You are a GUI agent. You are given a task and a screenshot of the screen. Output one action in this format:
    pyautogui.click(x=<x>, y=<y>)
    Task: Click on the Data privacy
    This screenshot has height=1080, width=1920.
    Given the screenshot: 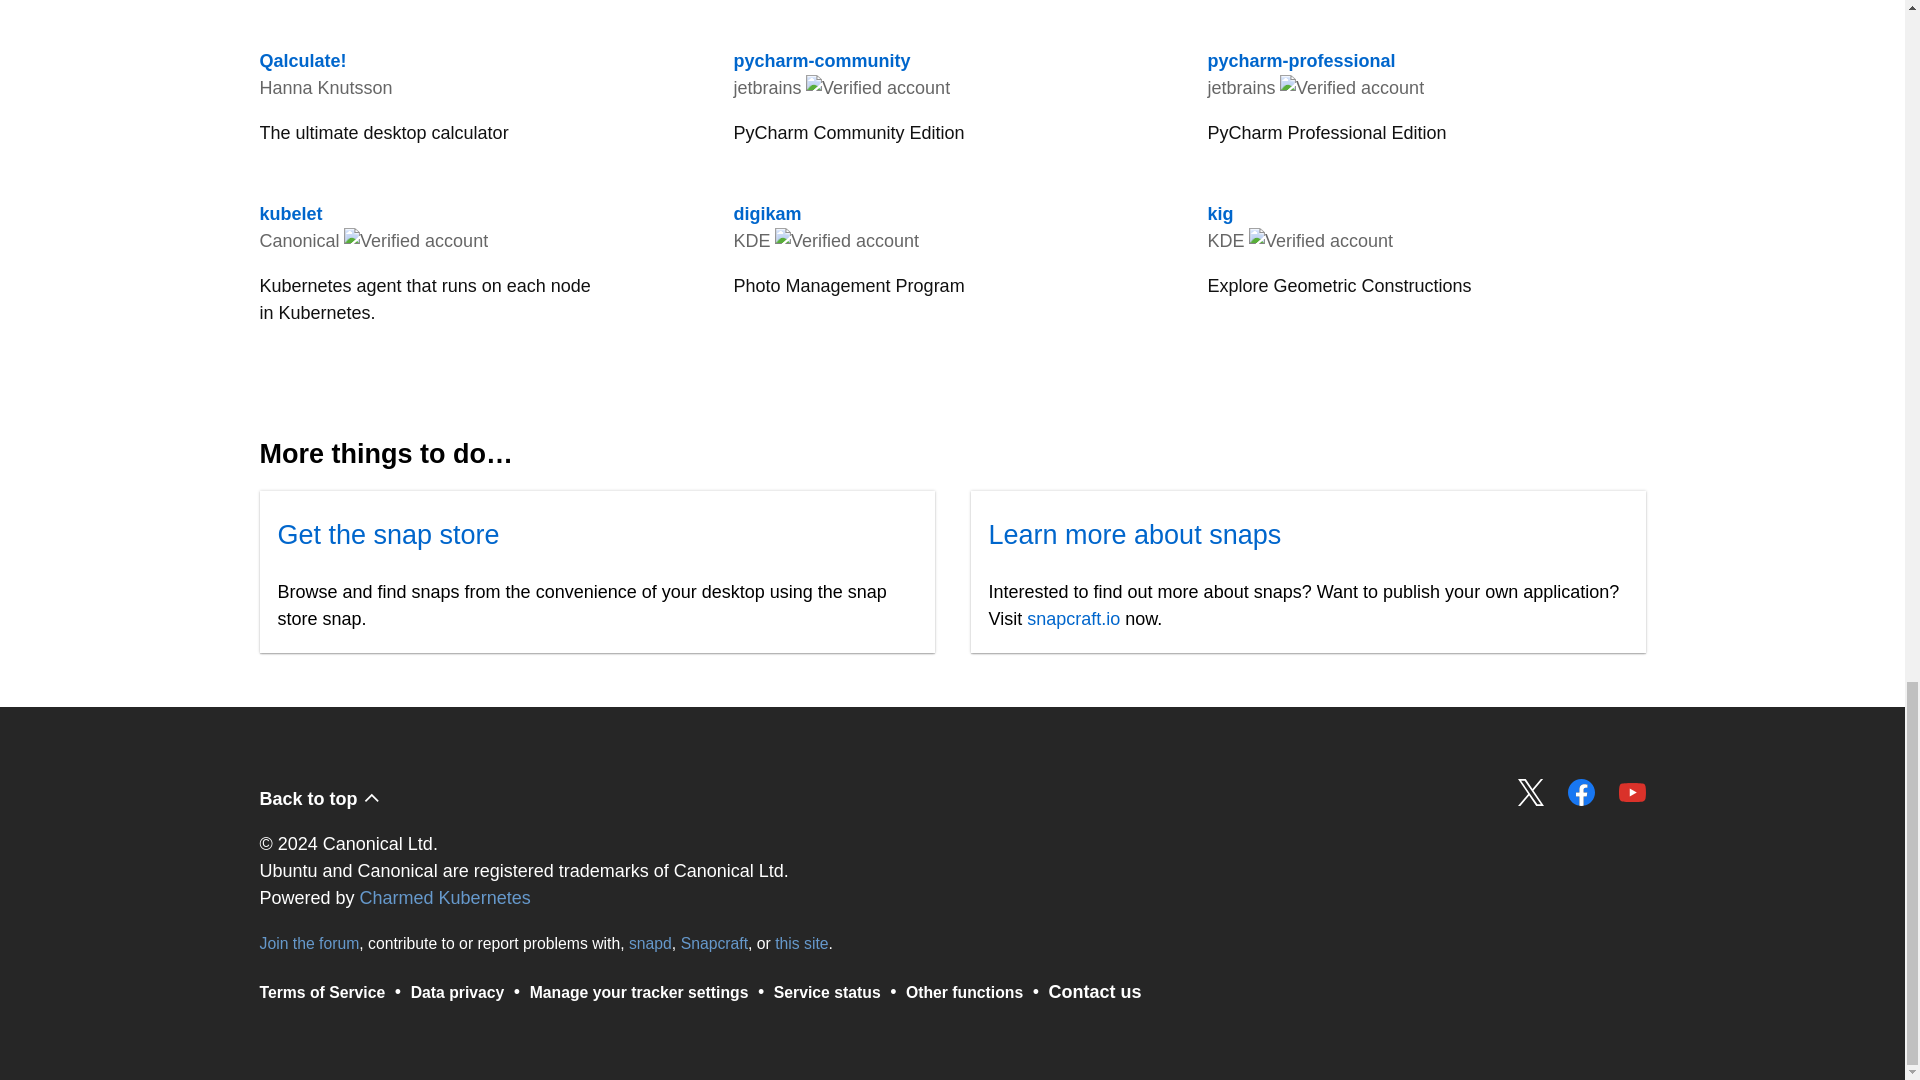 What is the action you would take?
    pyautogui.click(x=388, y=534)
    